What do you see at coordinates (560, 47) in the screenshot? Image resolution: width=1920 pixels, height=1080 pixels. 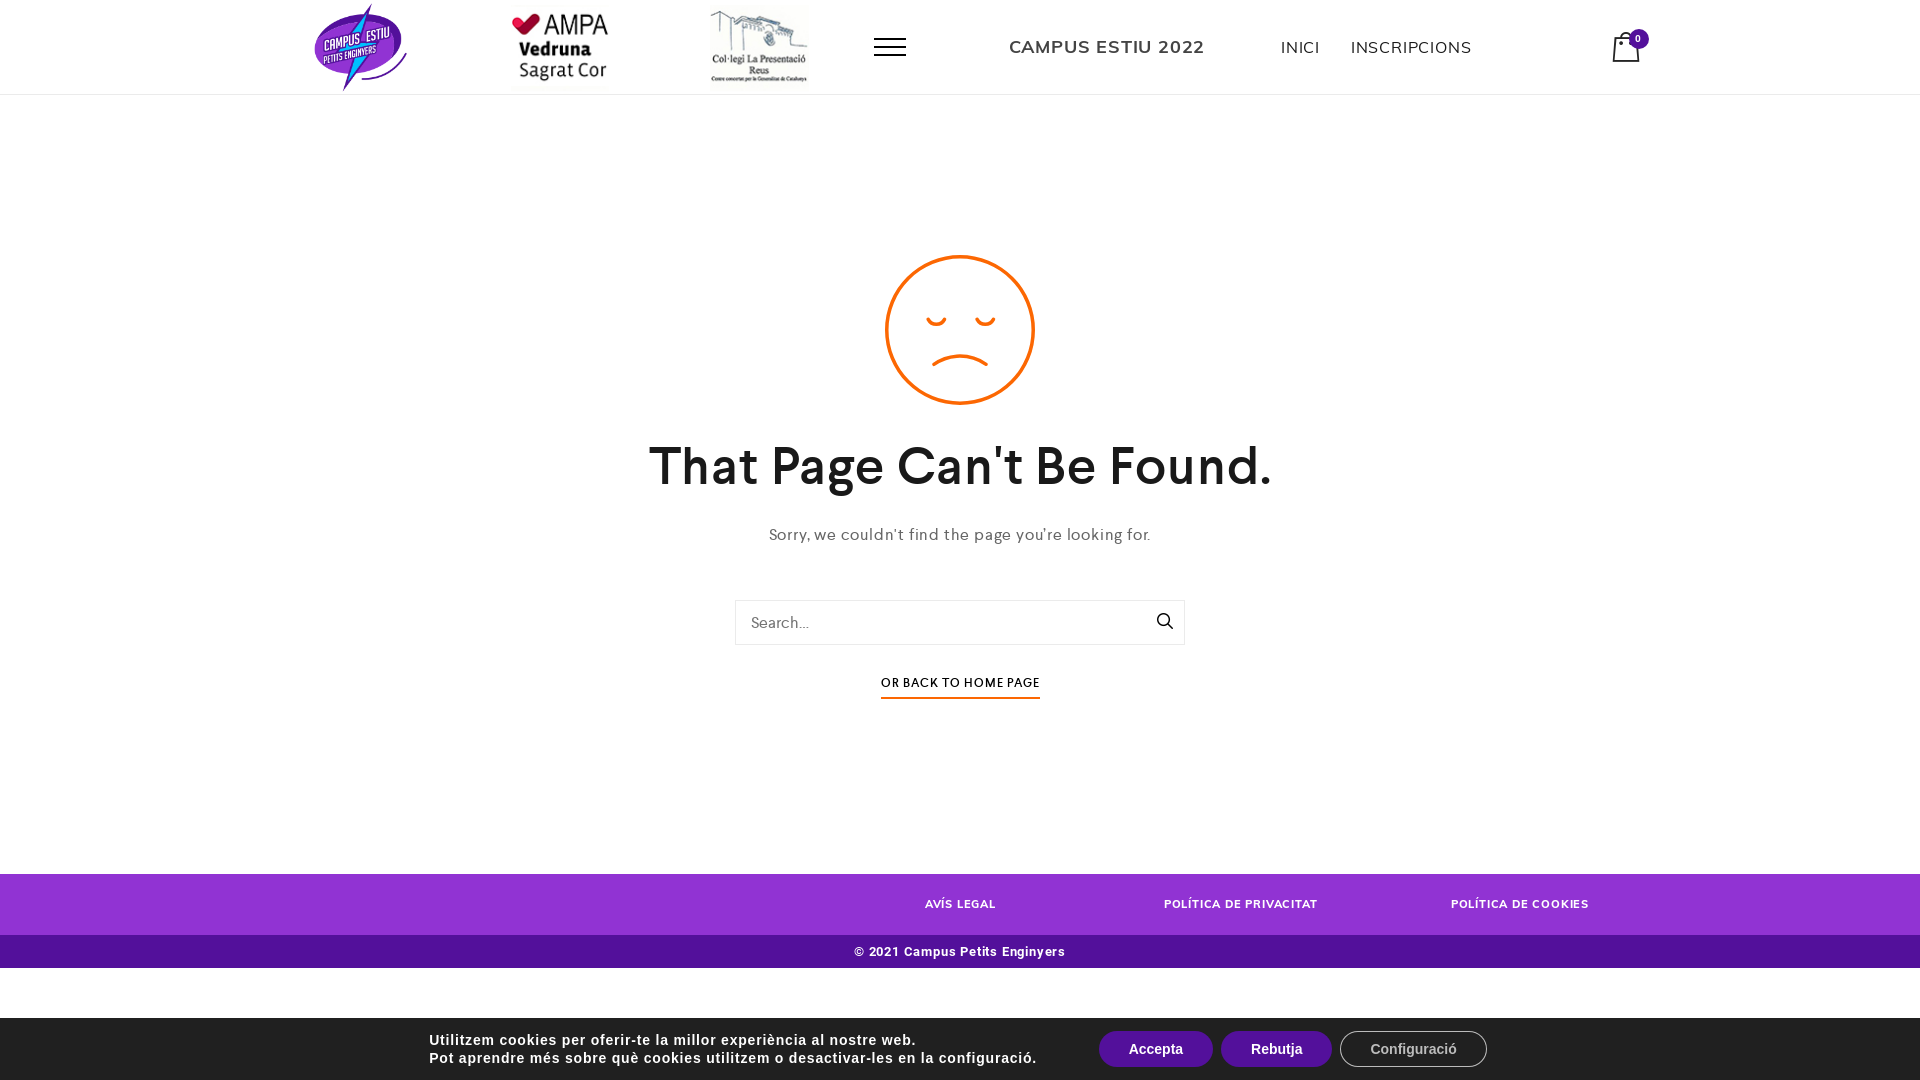 I see `Petits Enginyers` at bounding box center [560, 47].